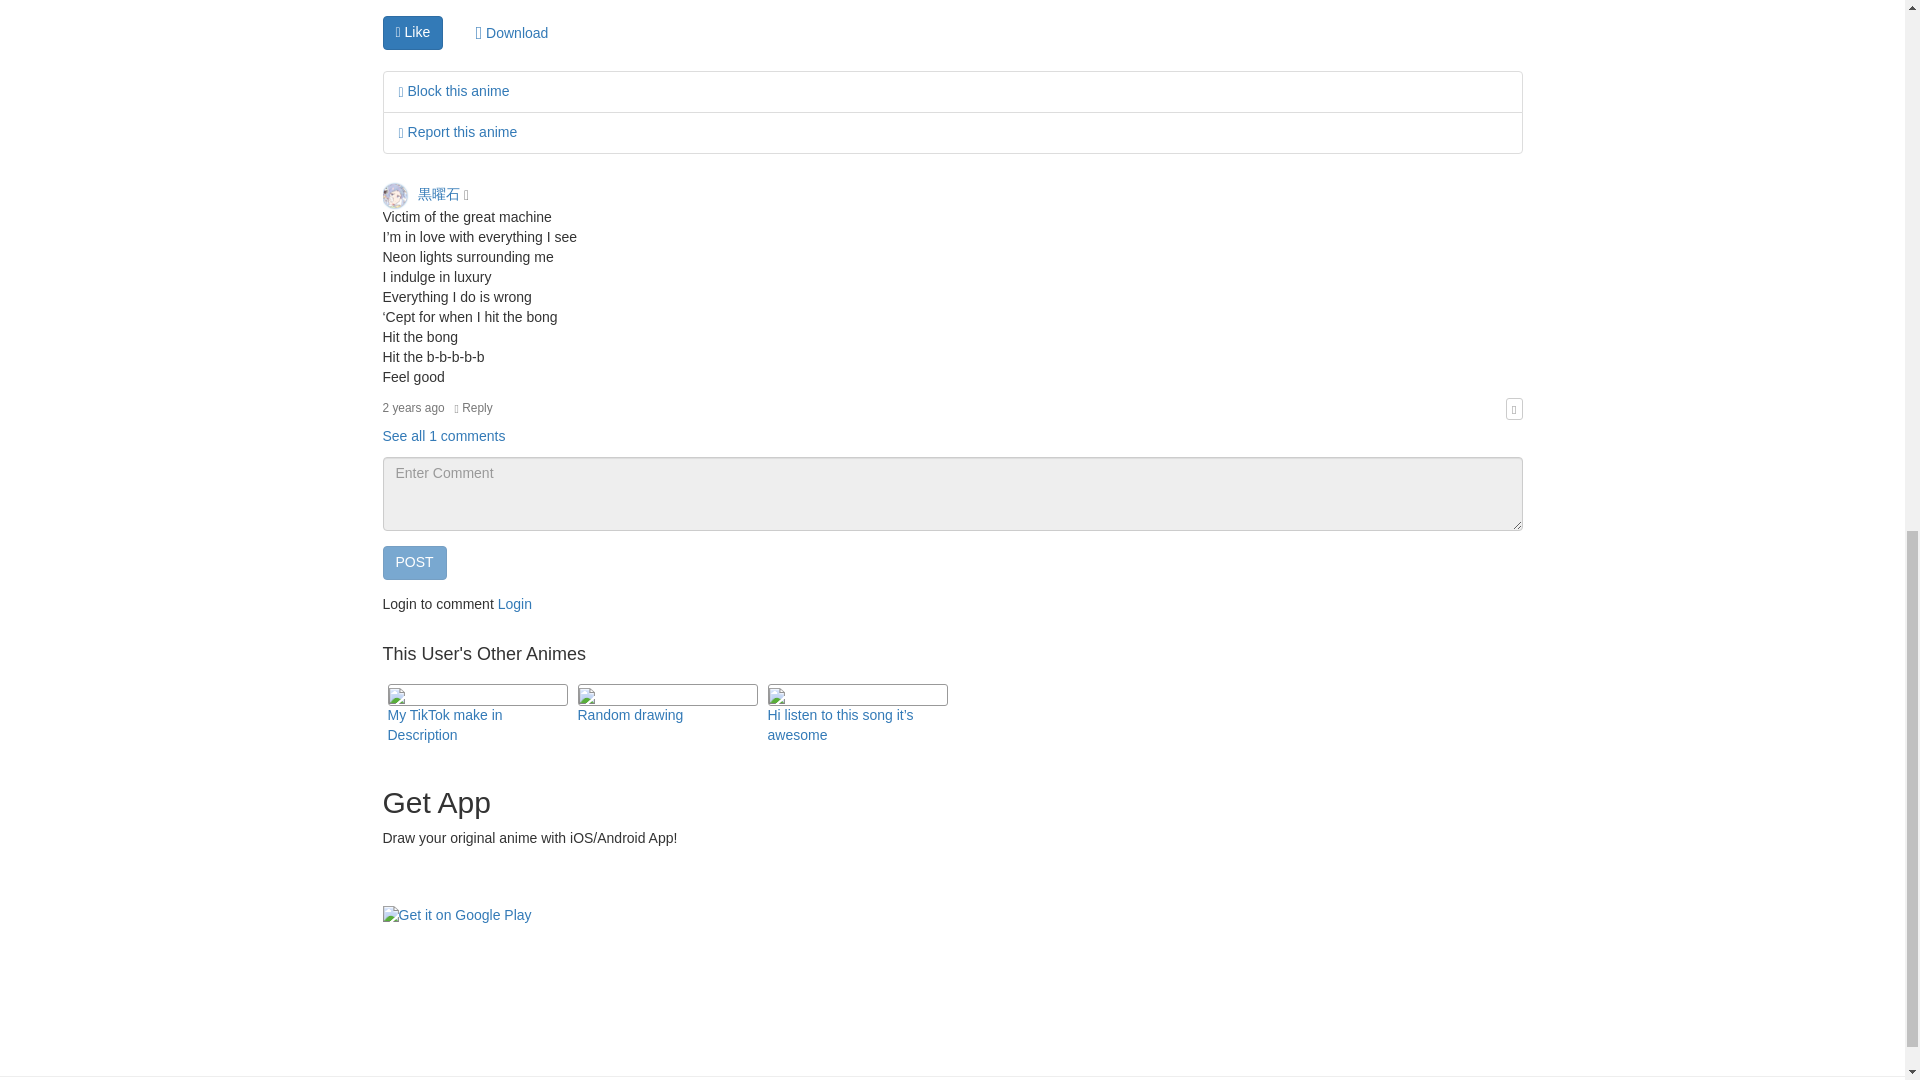 The image size is (1920, 1080). What do you see at coordinates (452, 91) in the screenshot?
I see `Block this anime` at bounding box center [452, 91].